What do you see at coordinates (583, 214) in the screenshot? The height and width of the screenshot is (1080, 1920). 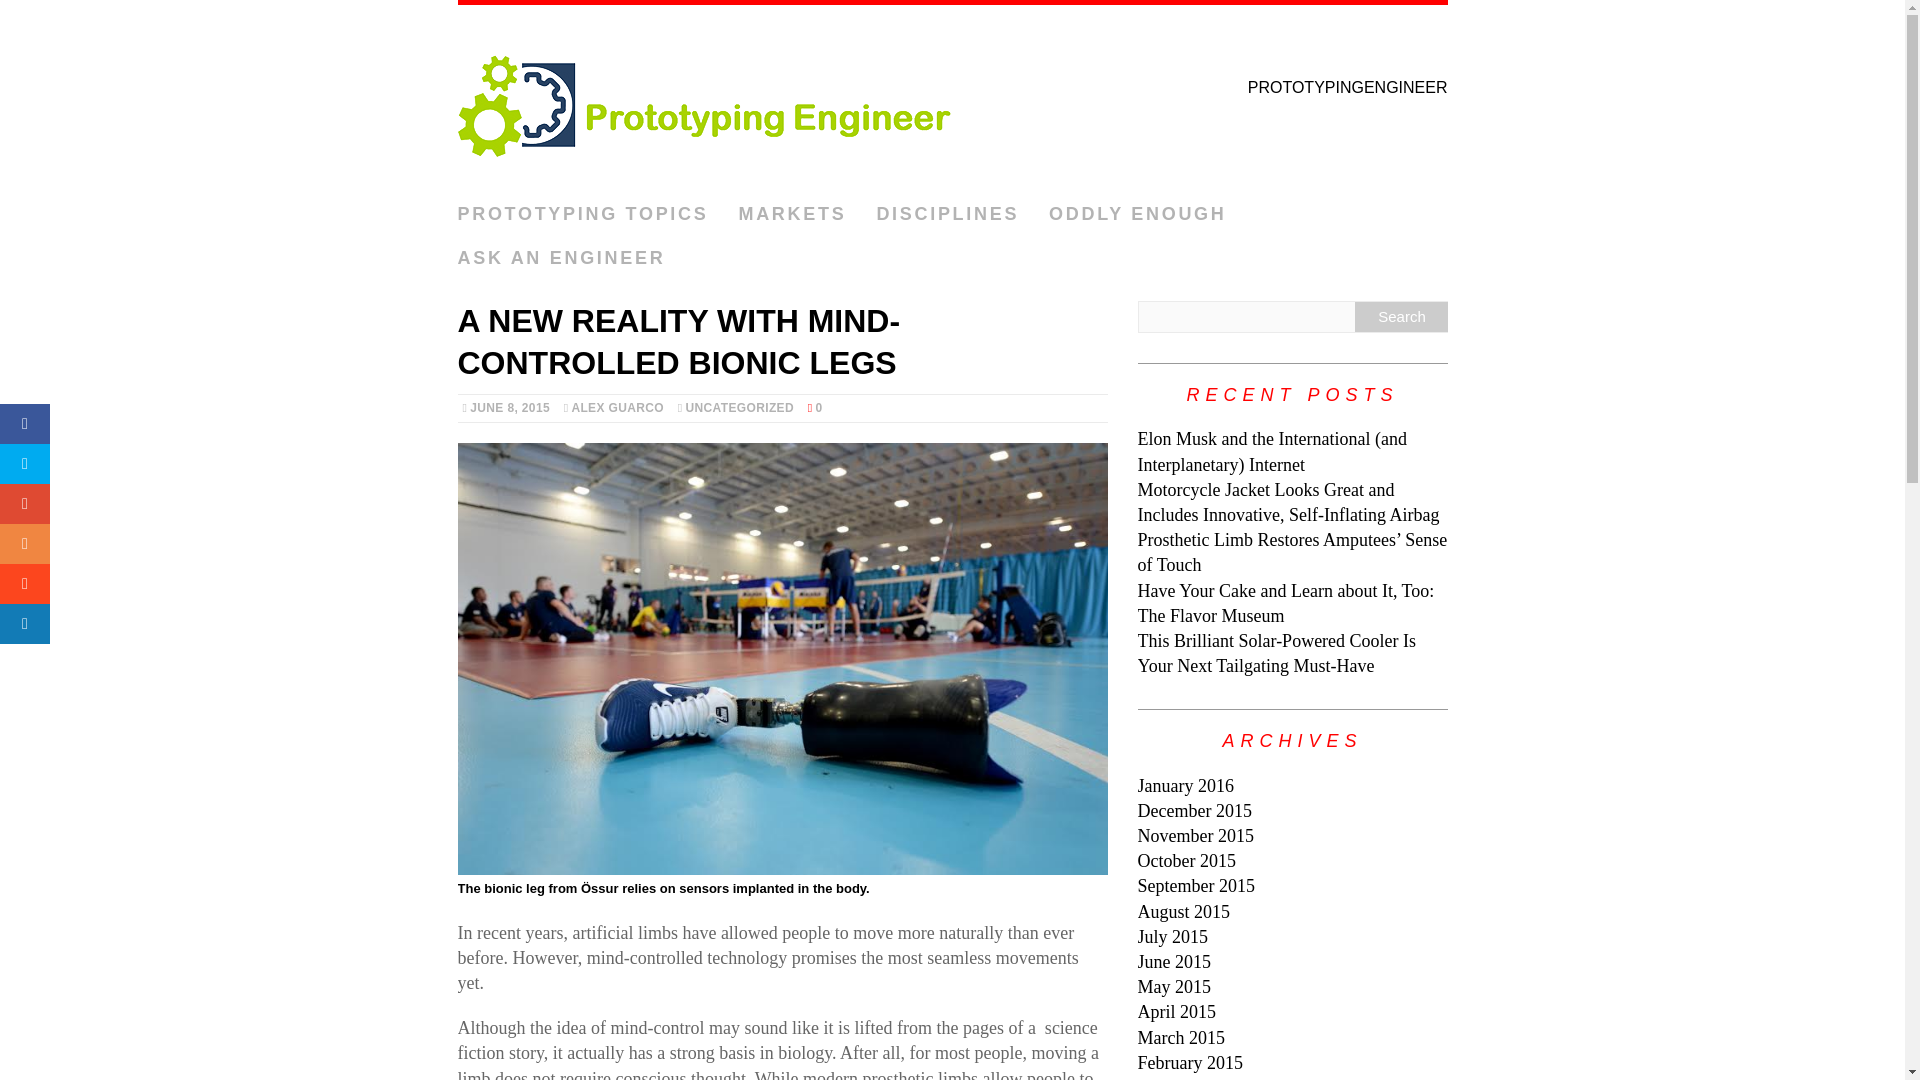 I see `PROTOTYPING TOPICS` at bounding box center [583, 214].